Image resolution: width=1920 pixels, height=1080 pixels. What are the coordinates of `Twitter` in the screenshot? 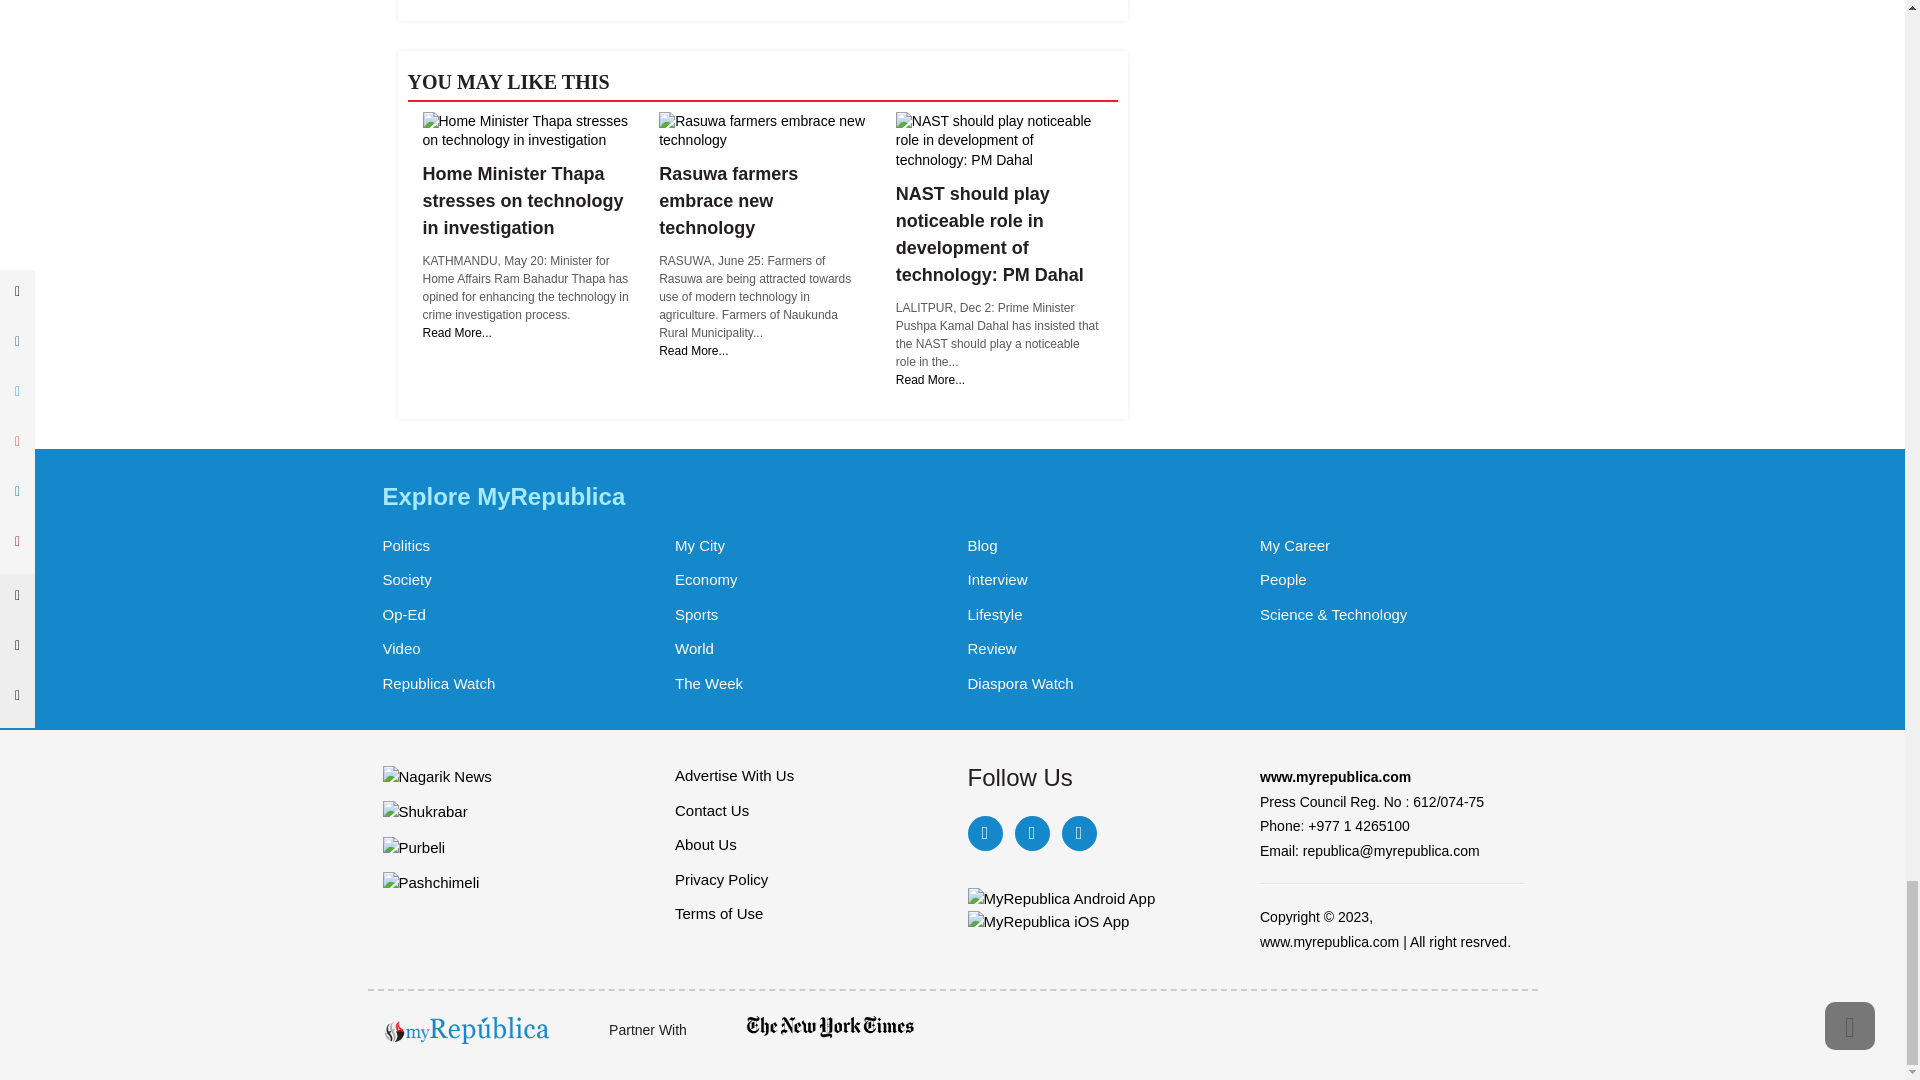 It's located at (1030, 834).